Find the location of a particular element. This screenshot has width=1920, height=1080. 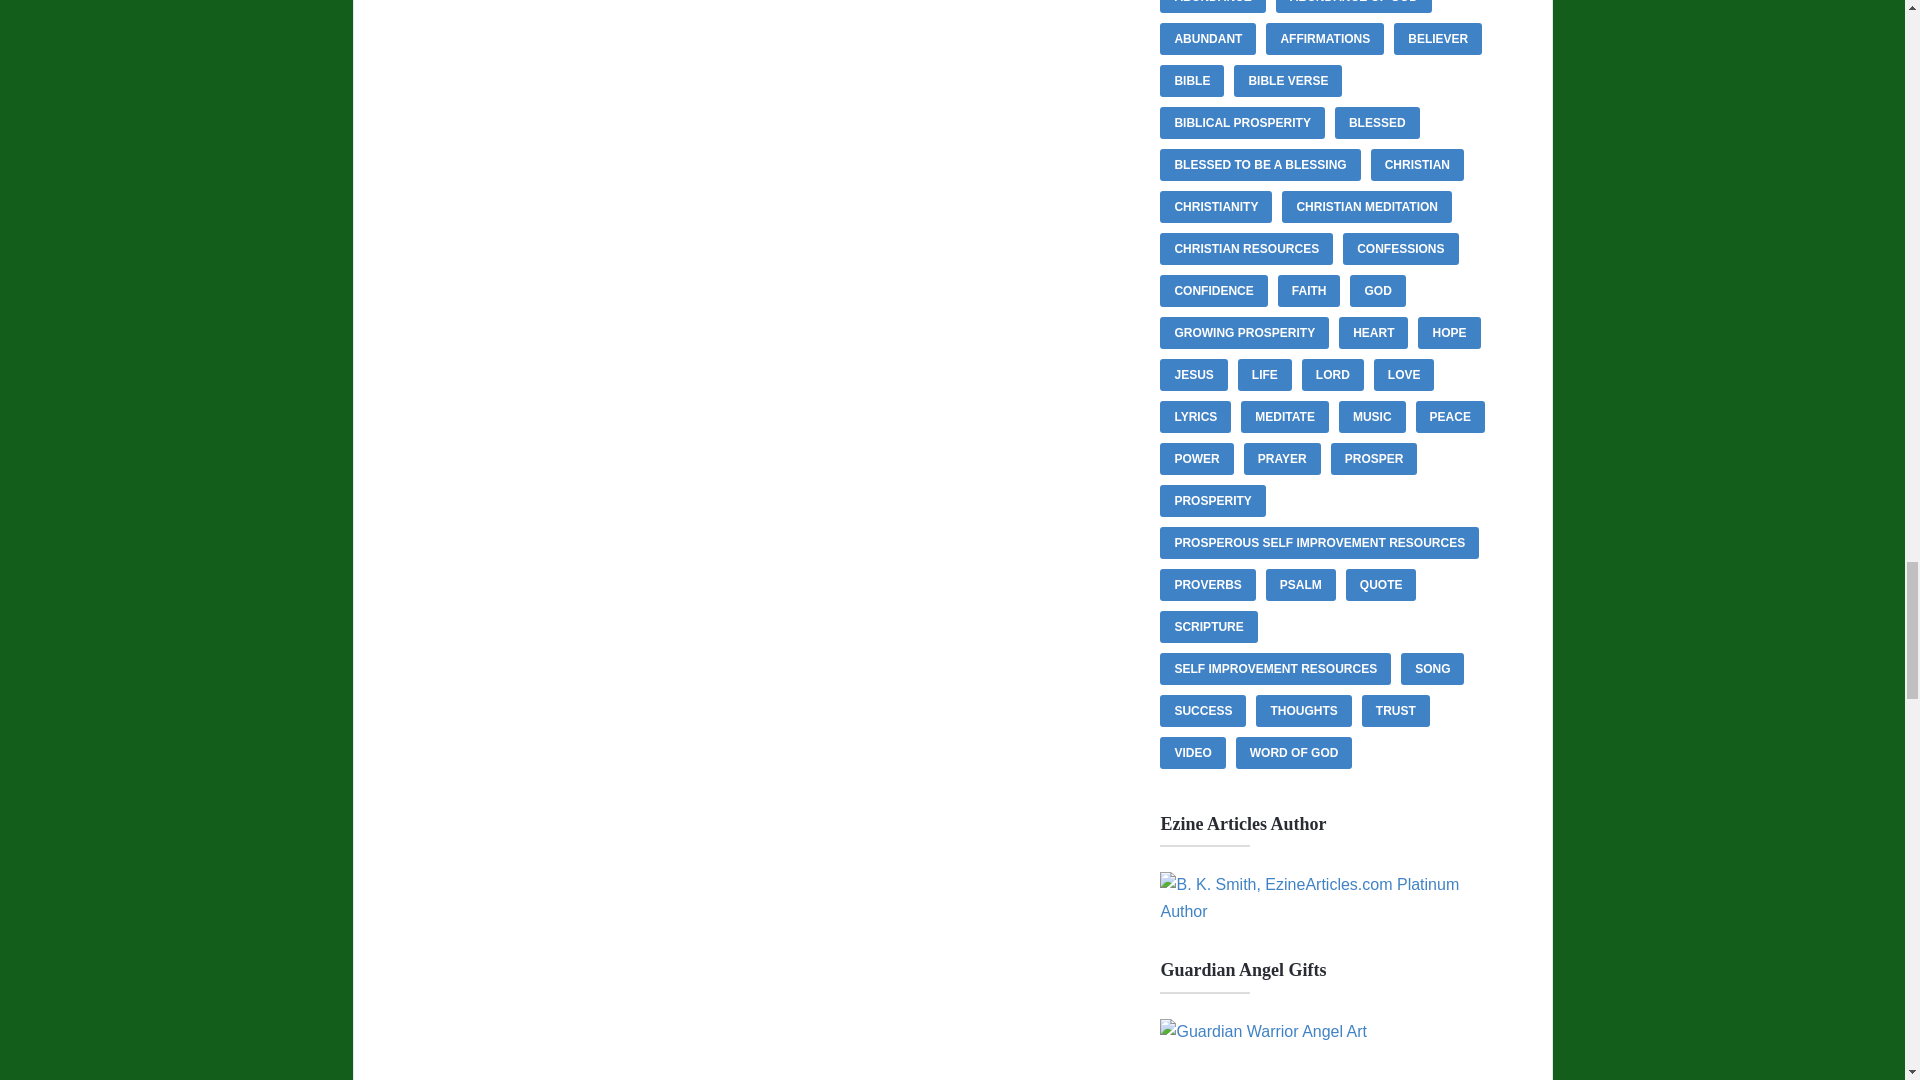

Guardian Warrior Angel Art is located at coordinates (1263, 1031).